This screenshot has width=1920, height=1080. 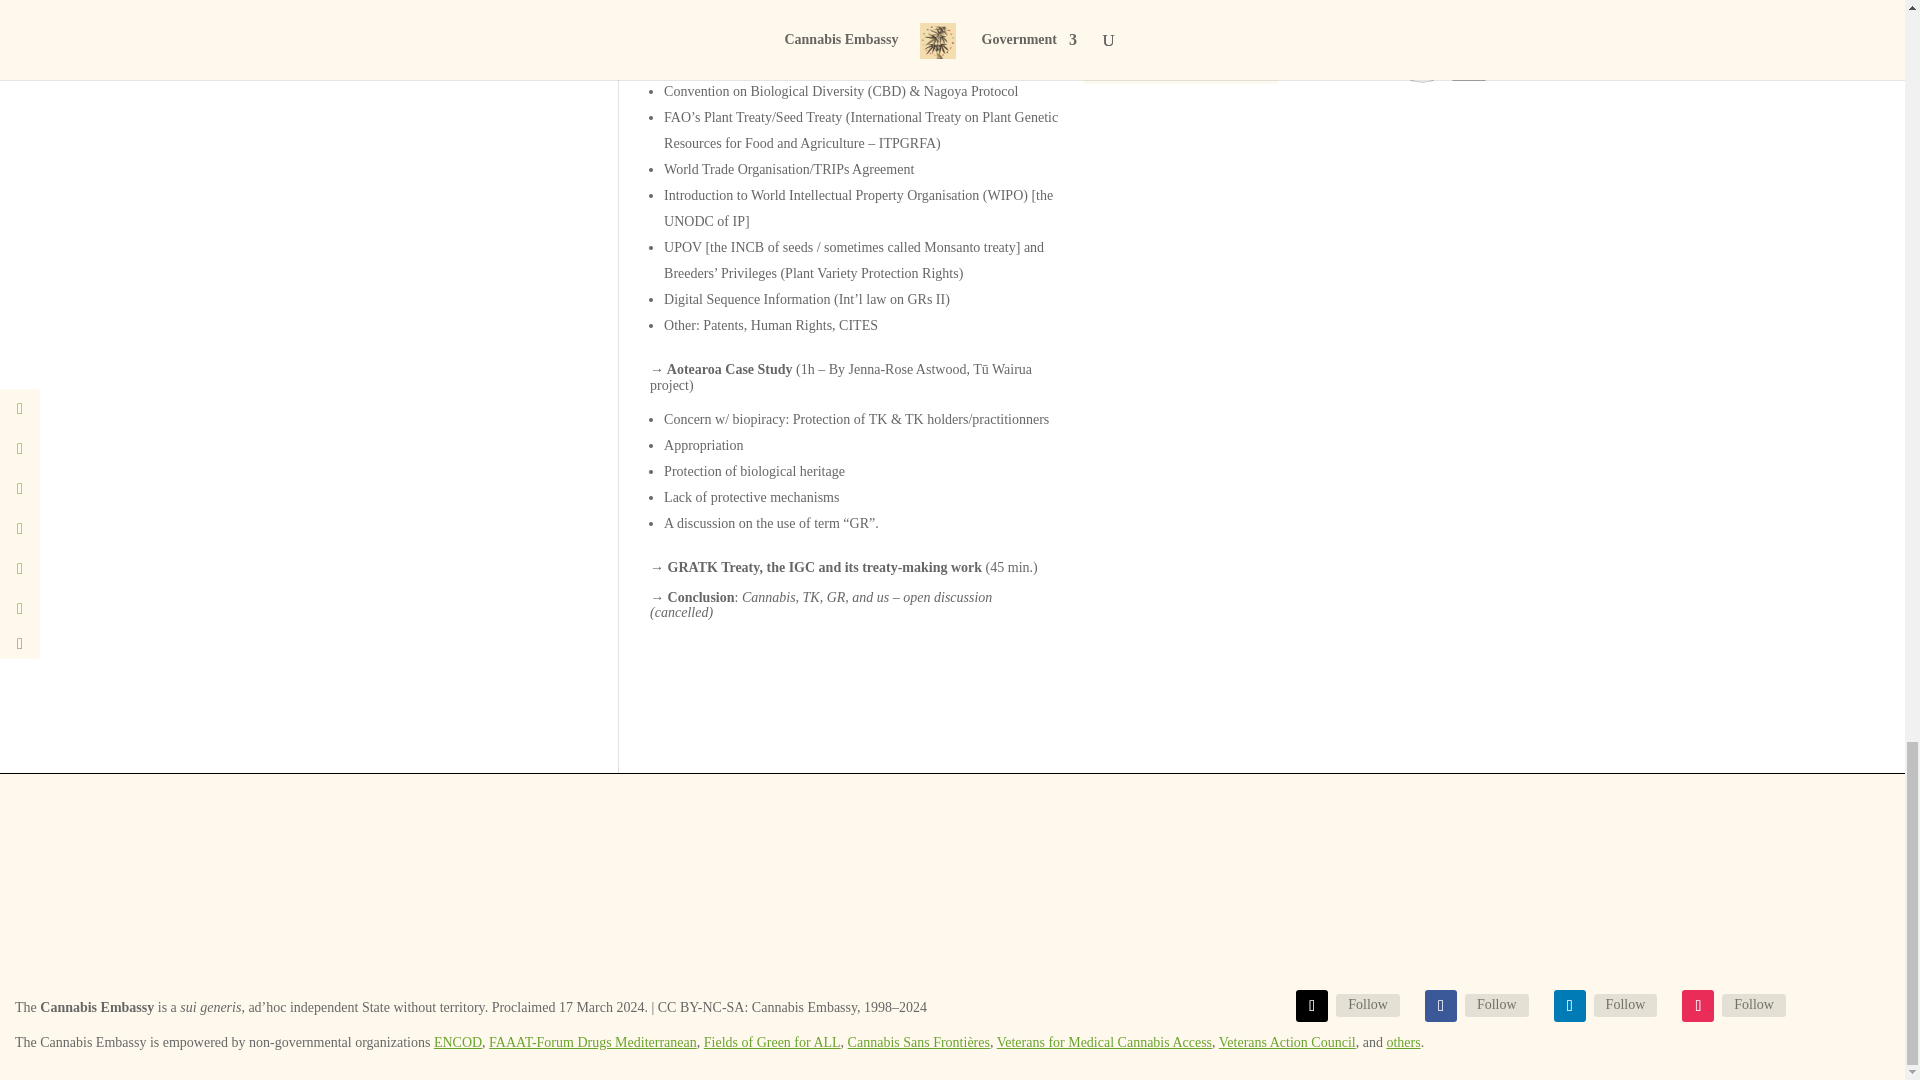 What do you see at coordinates (1368, 1004) in the screenshot?
I see `X` at bounding box center [1368, 1004].